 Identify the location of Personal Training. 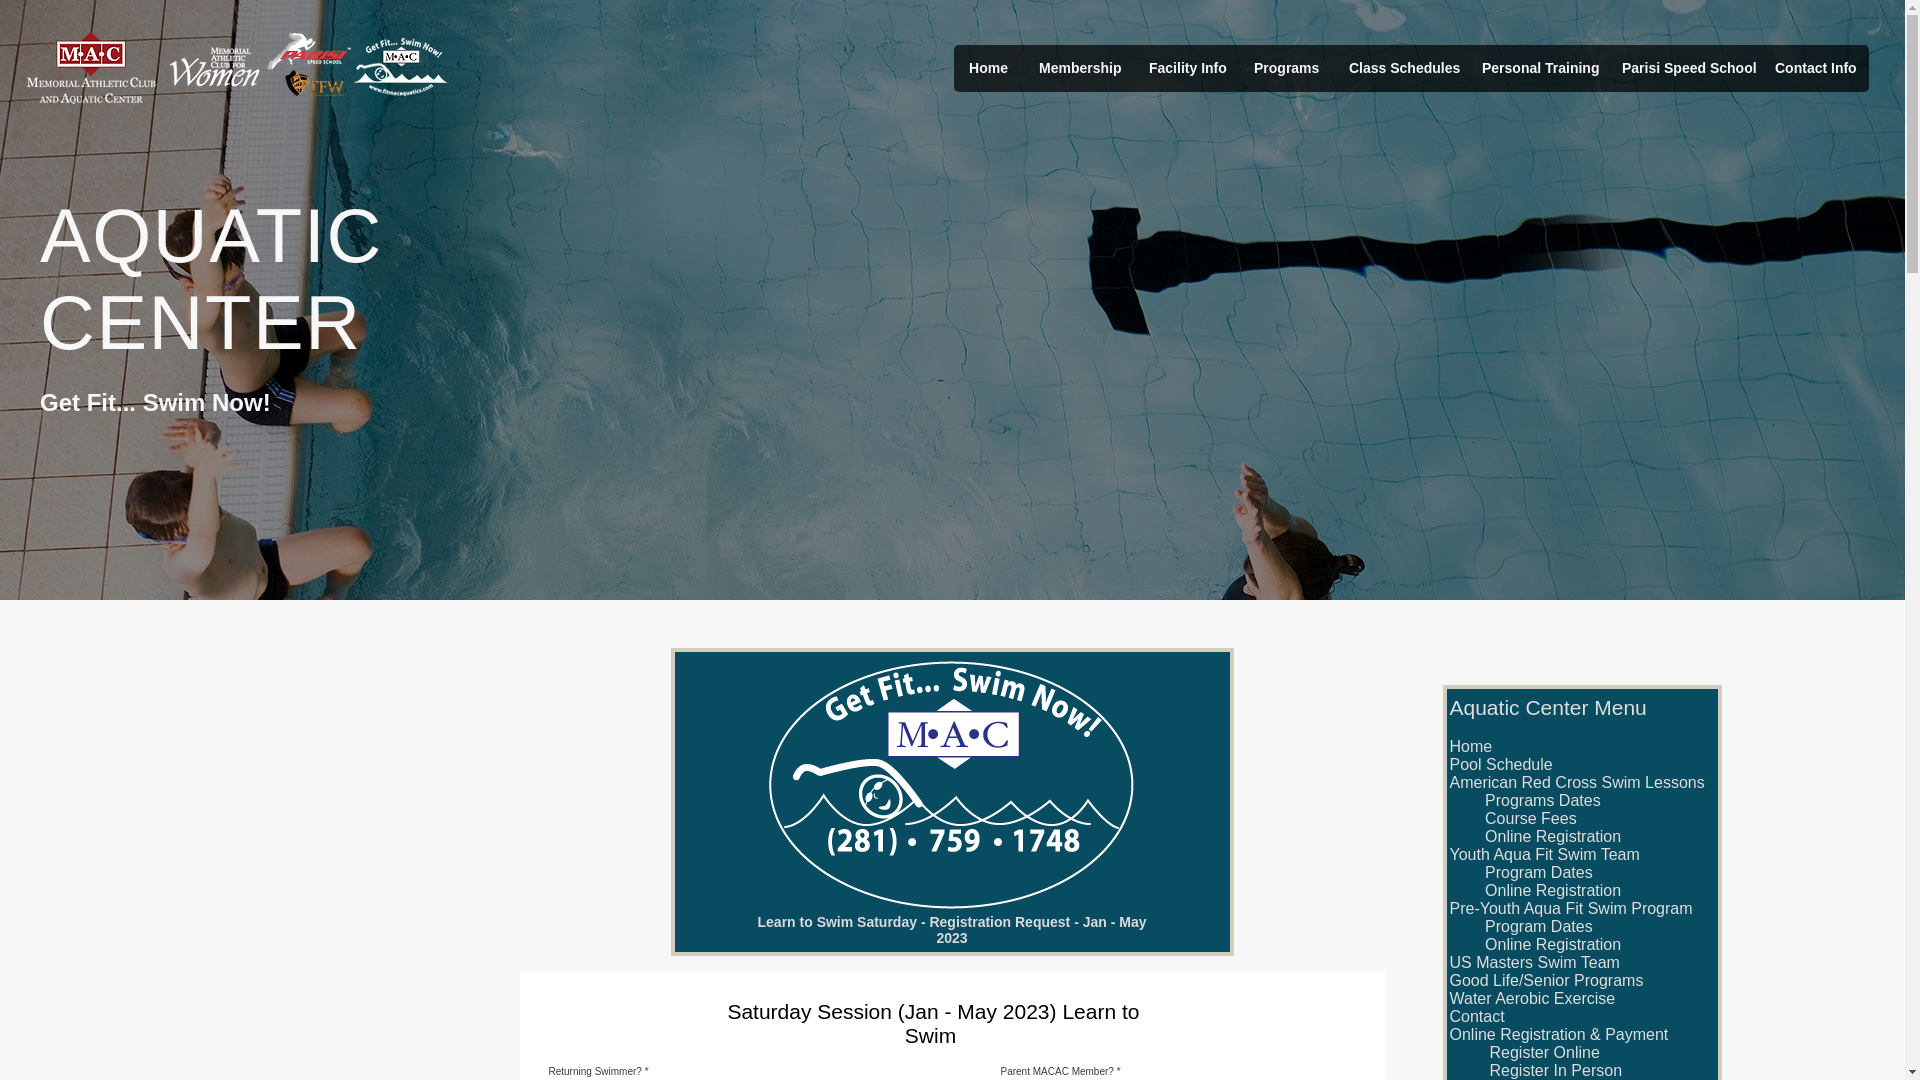
(1536, 68).